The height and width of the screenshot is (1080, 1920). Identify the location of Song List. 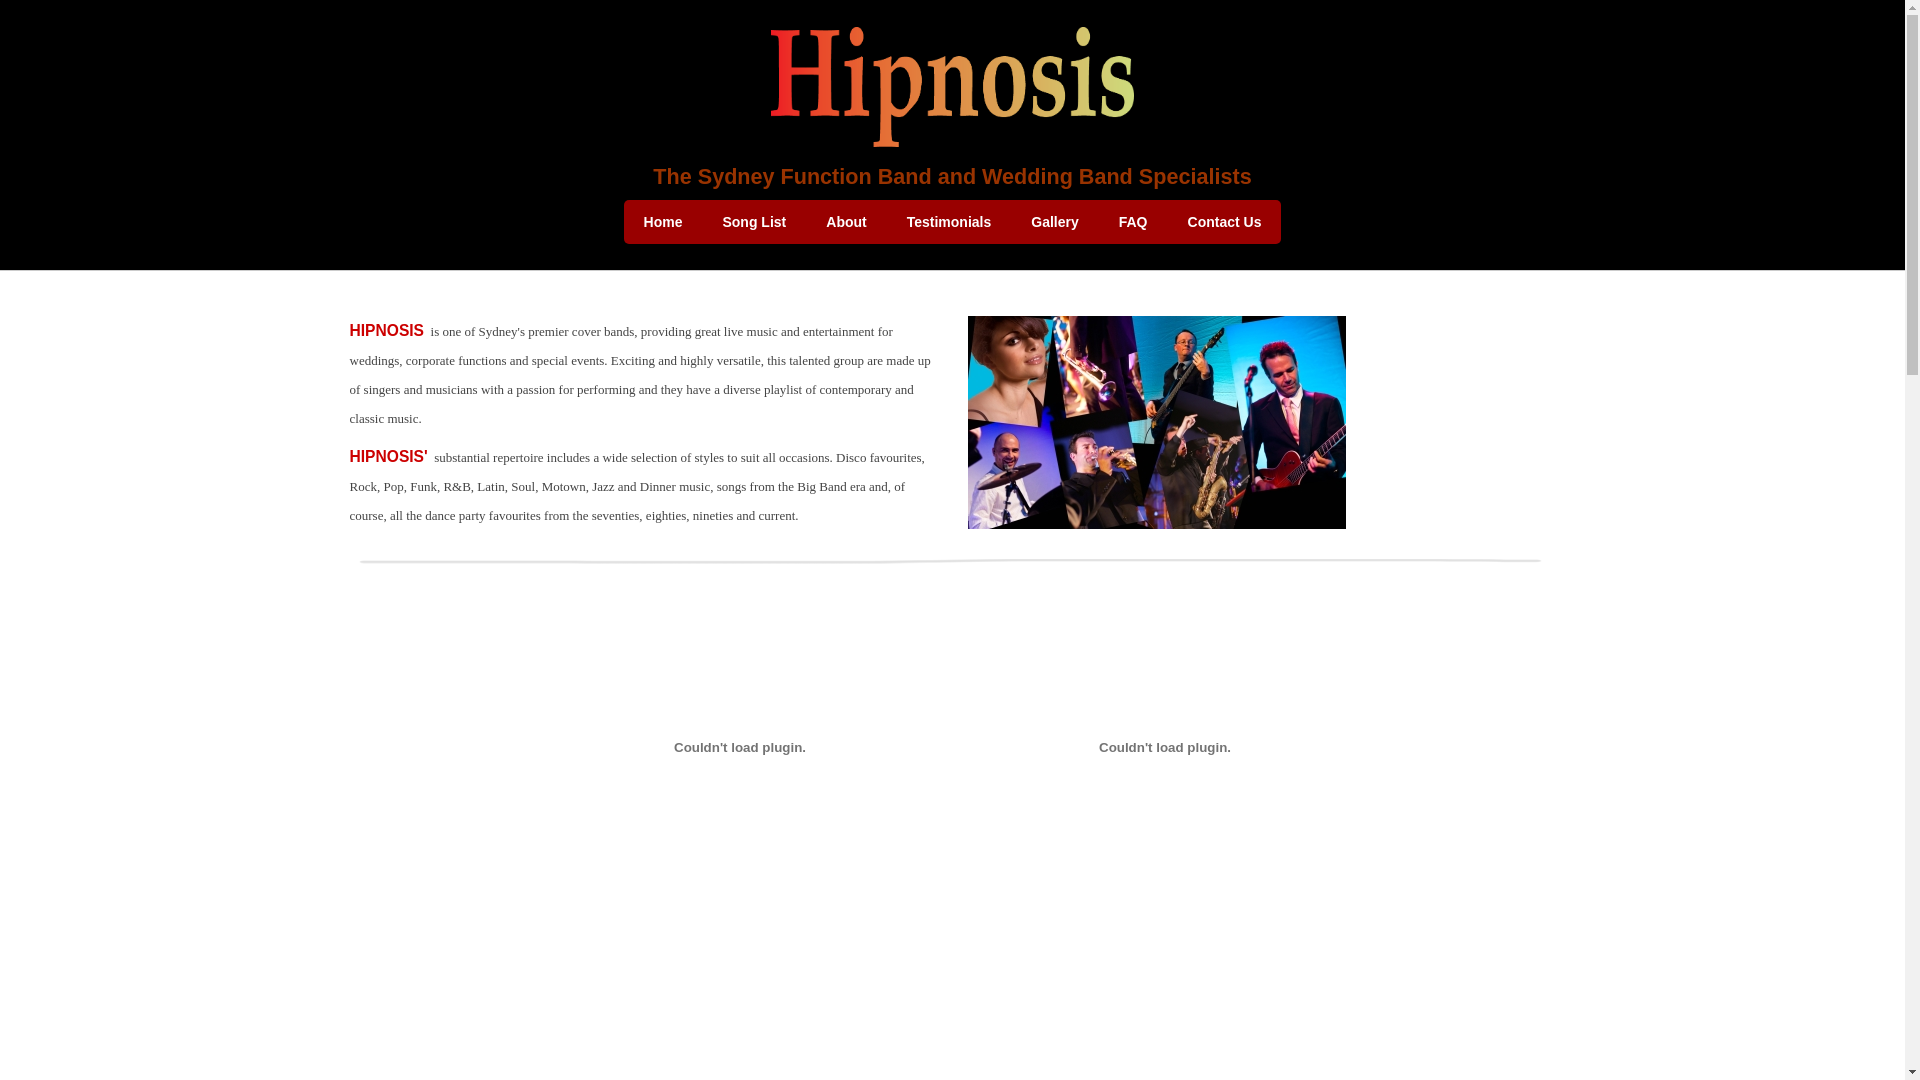
(754, 222).